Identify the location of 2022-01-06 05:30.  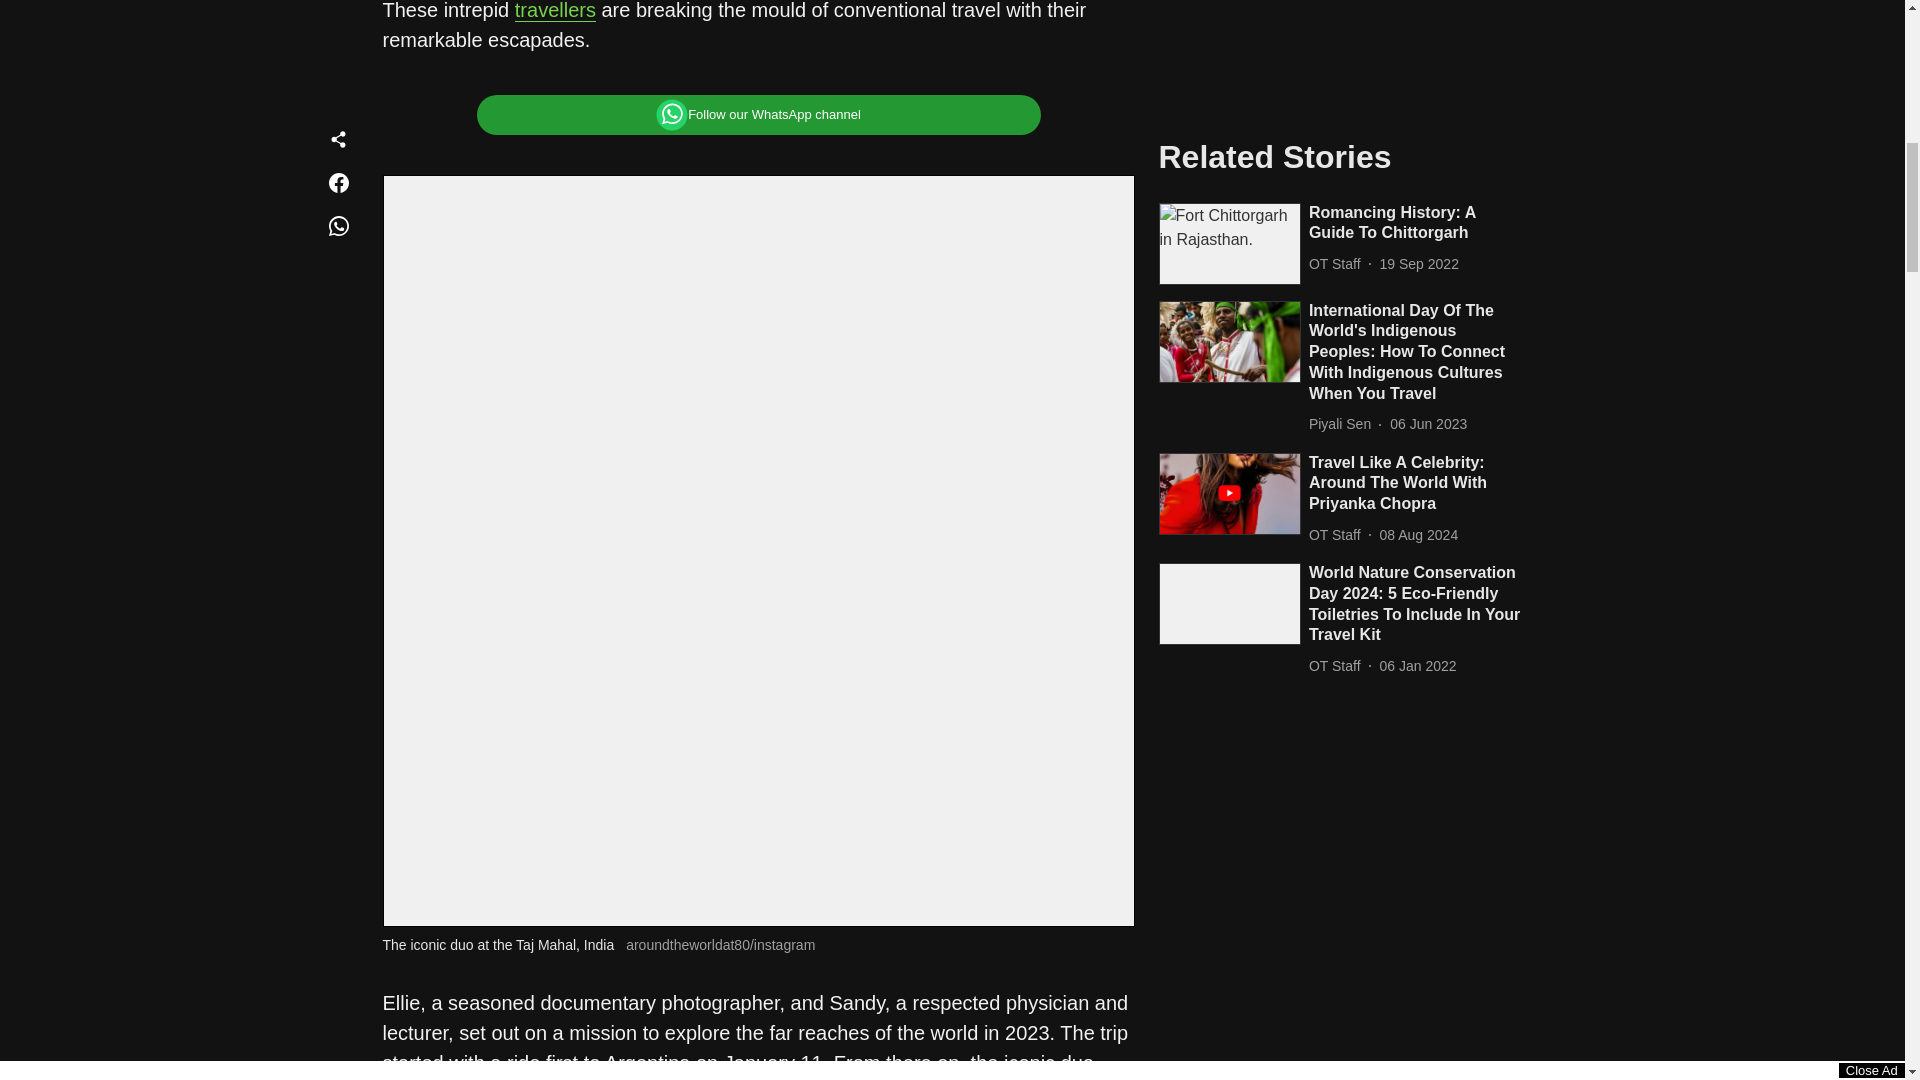
(1418, 164).